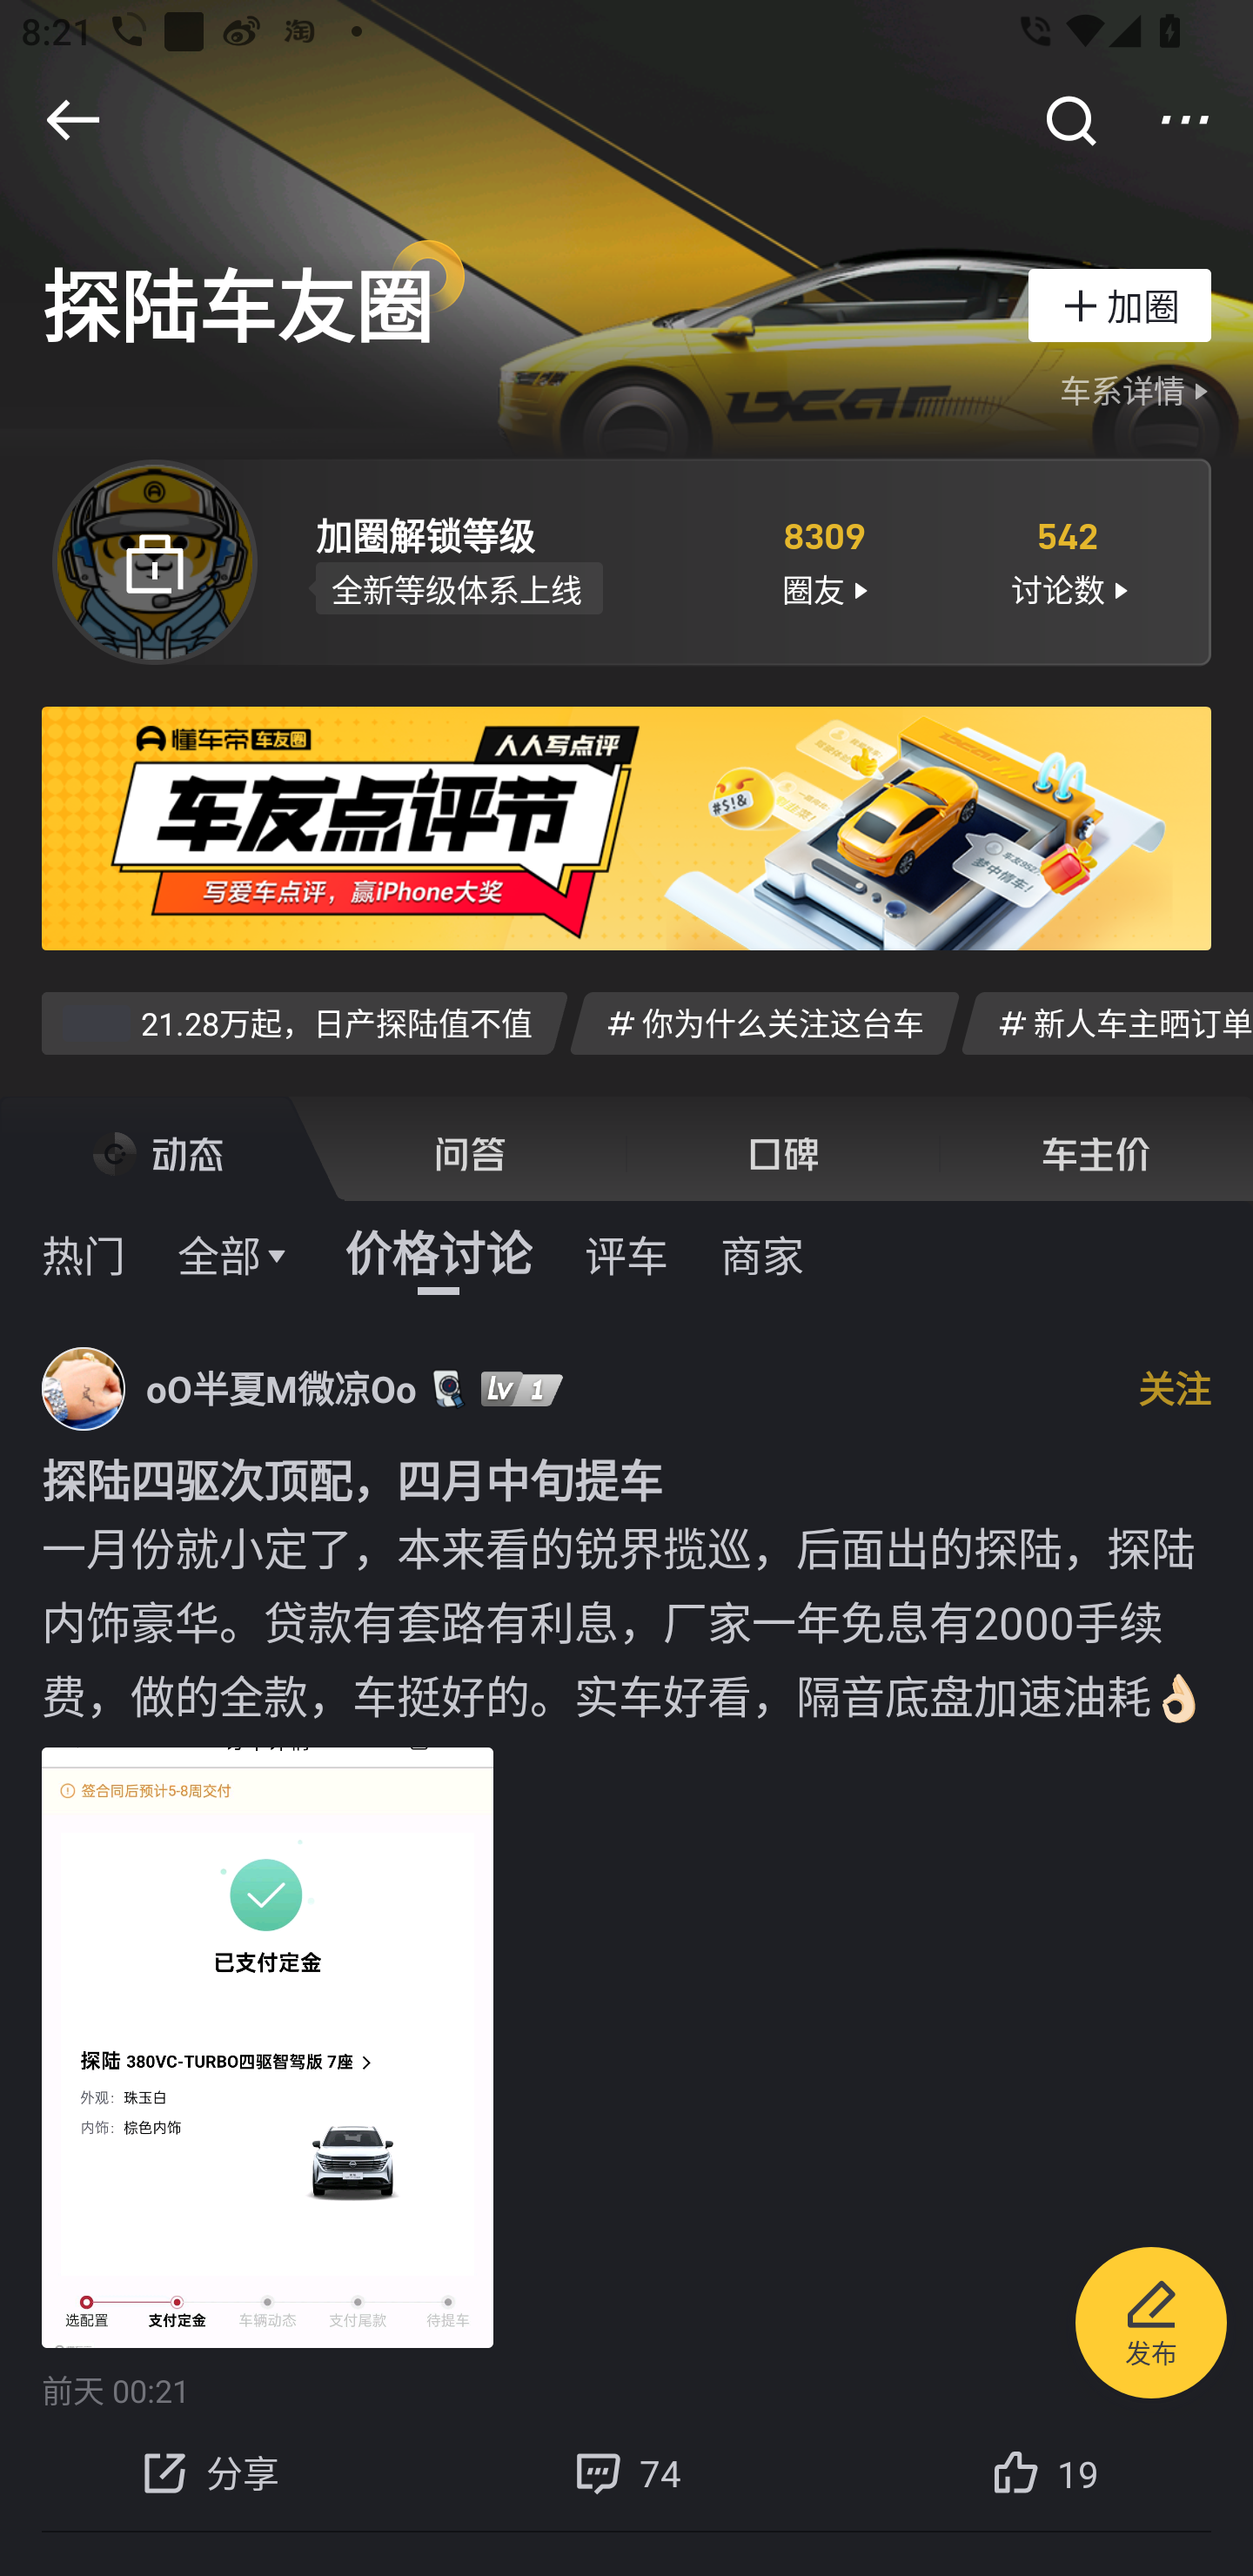  I want to click on  你为什么关注这台车, so click(764, 1022).